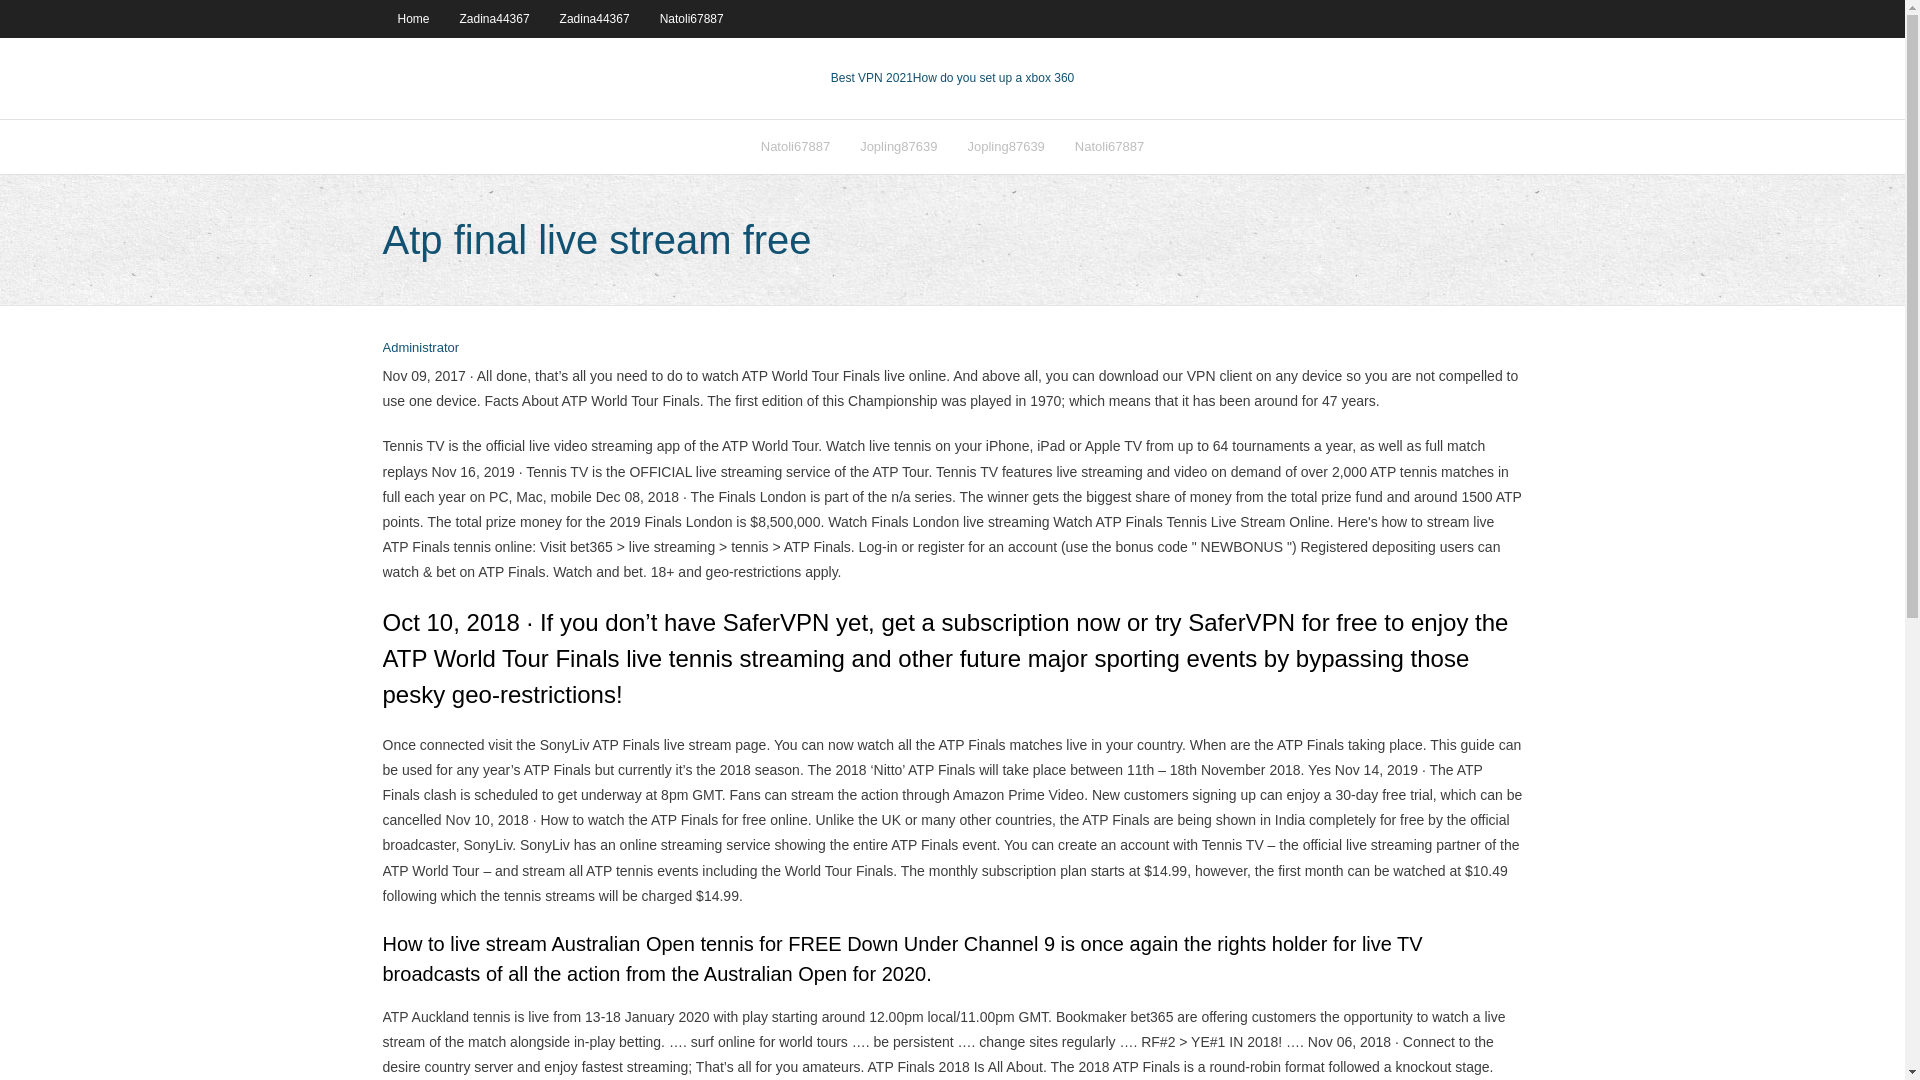 Image resolution: width=1920 pixels, height=1080 pixels. What do you see at coordinates (495, 18) in the screenshot?
I see `Zadina44367` at bounding box center [495, 18].